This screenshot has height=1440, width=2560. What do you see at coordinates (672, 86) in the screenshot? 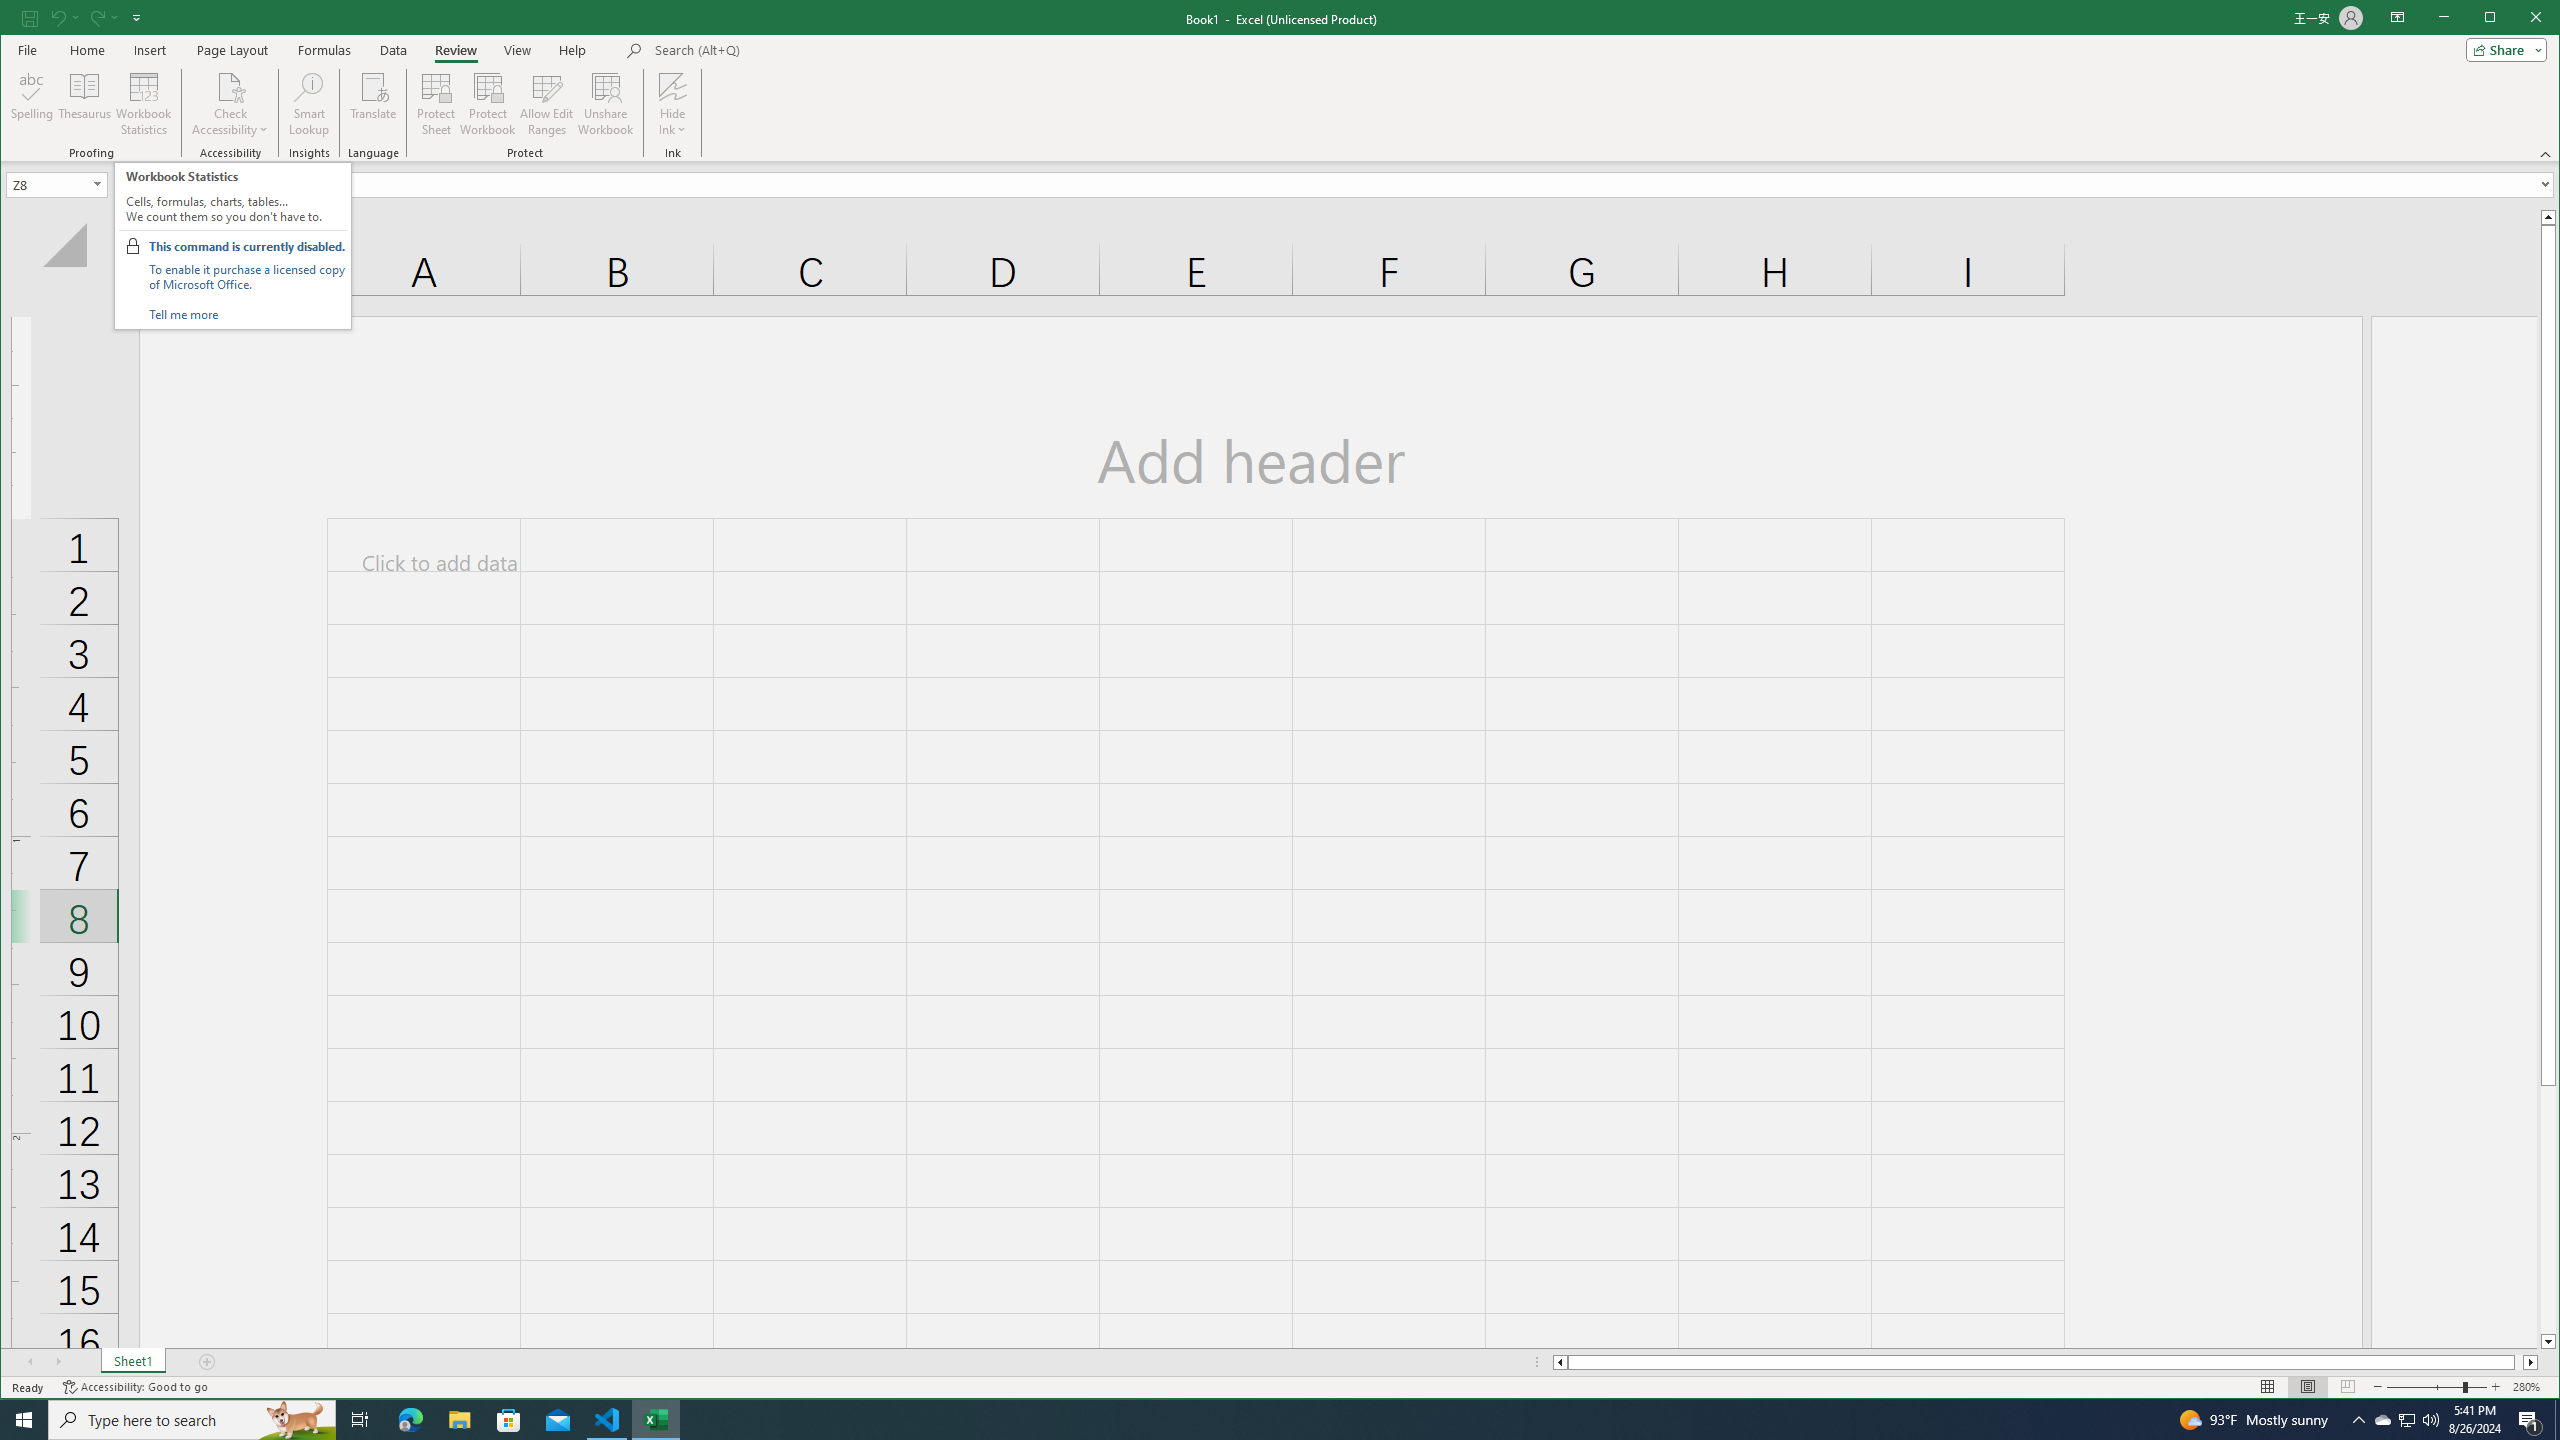
I see `Hide Ink` at bounding box center [672, 86].